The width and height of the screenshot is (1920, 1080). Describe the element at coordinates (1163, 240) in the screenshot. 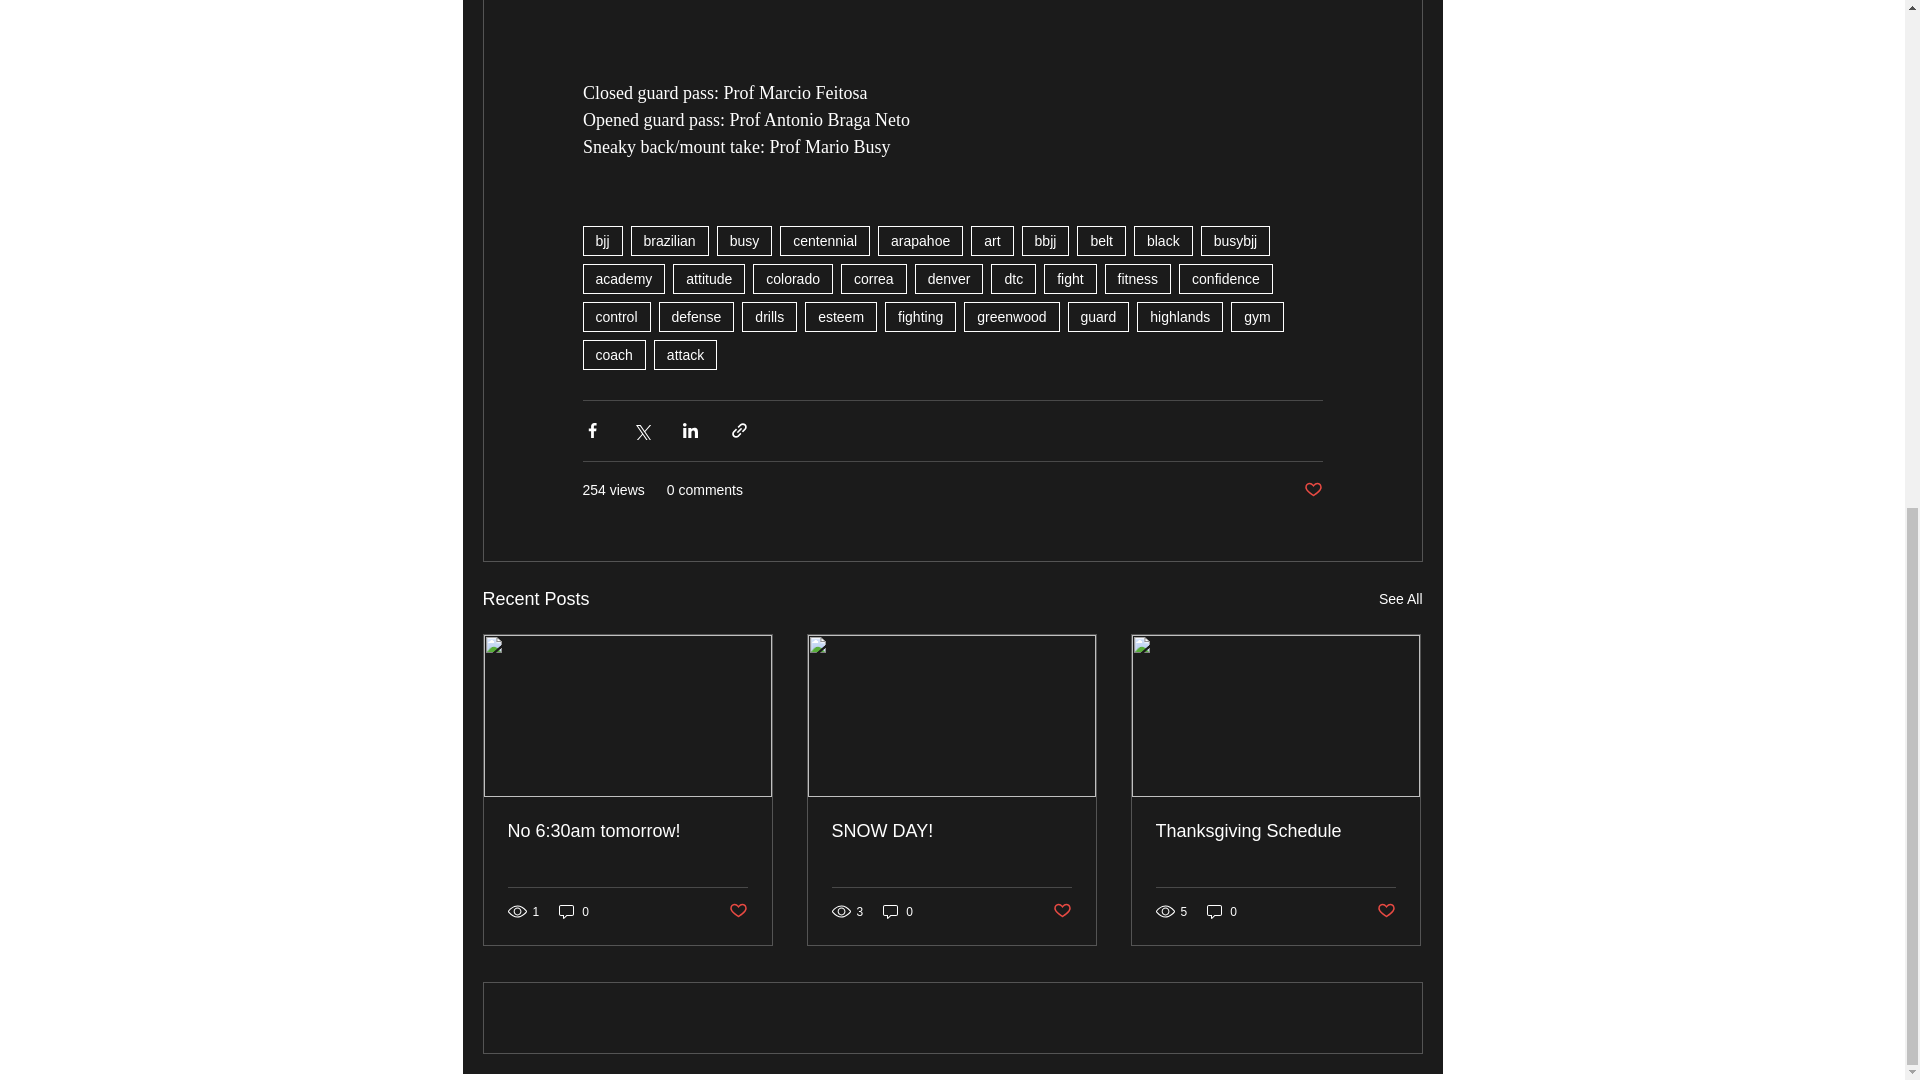

I see `black` at that location.